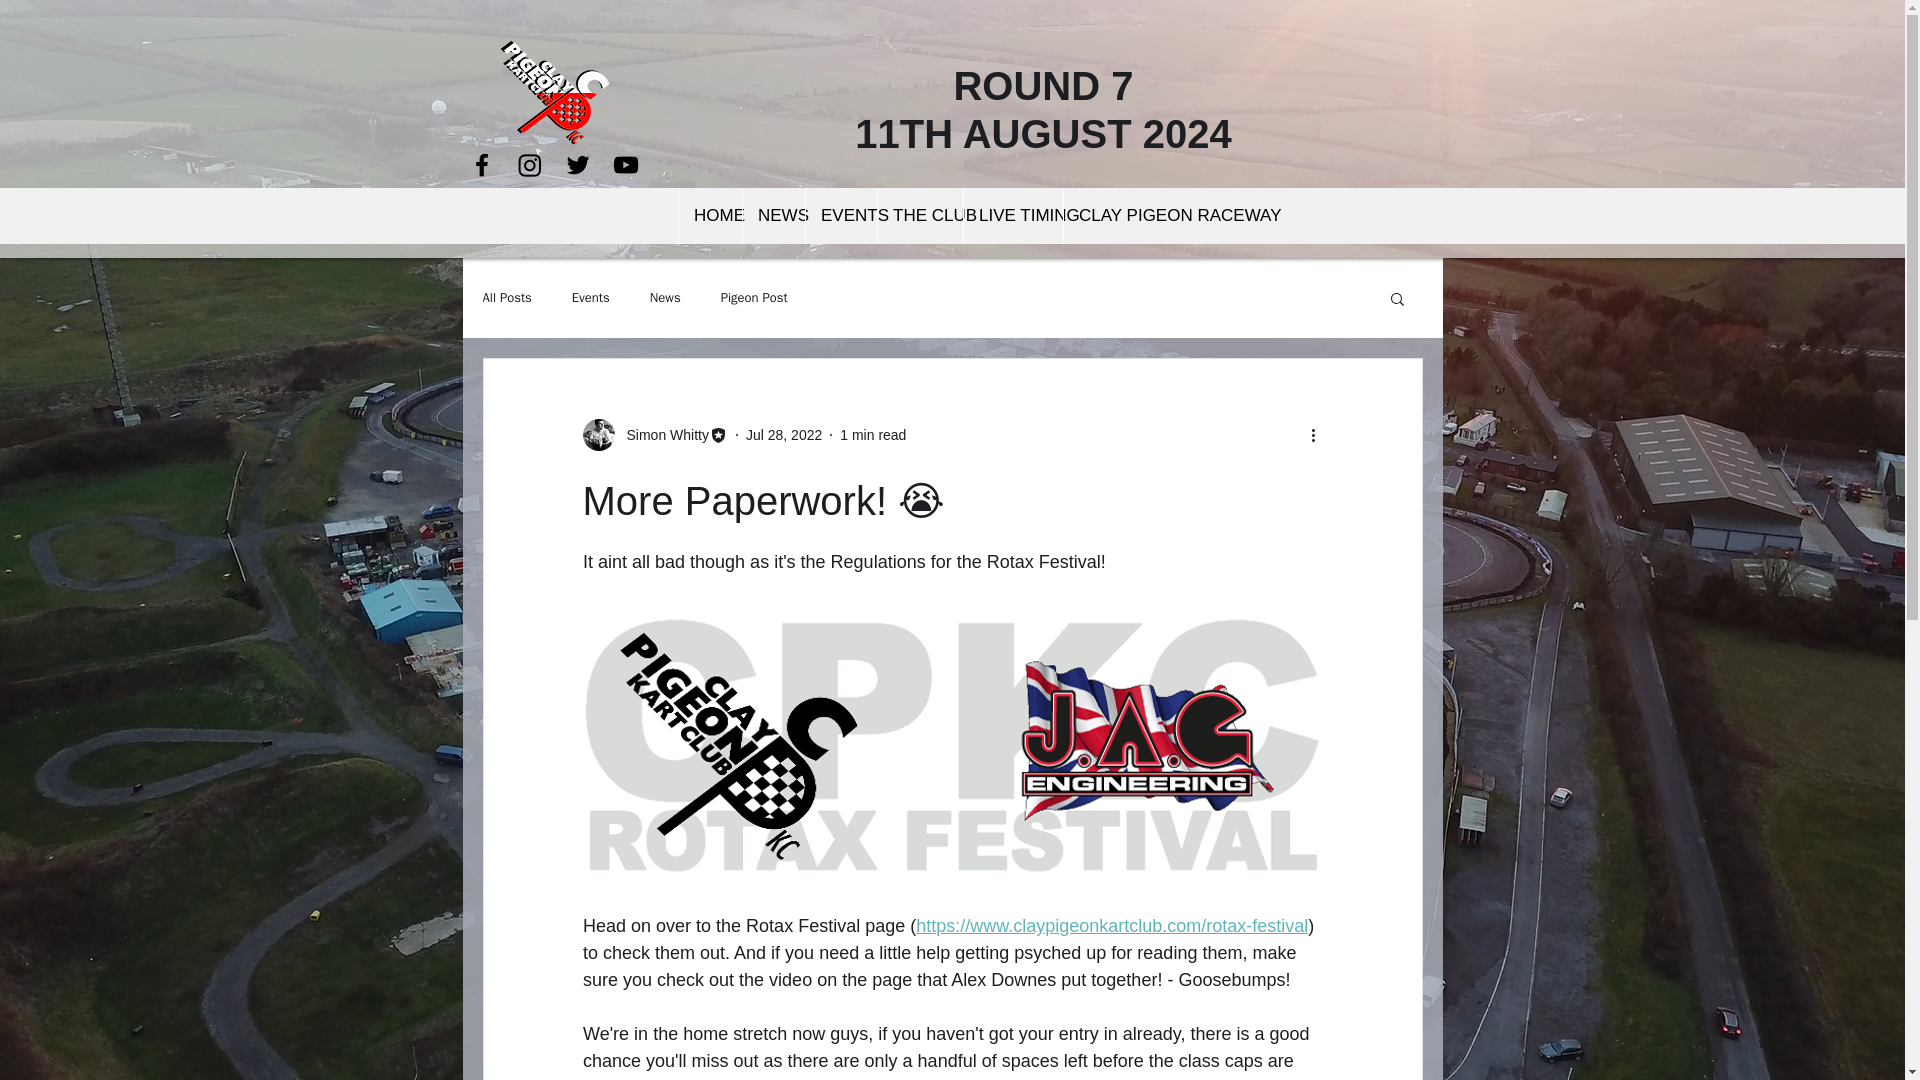 The width and height of the screenshot is (1920, 1080). I want to click on THE CLUB, so click(920, 216).